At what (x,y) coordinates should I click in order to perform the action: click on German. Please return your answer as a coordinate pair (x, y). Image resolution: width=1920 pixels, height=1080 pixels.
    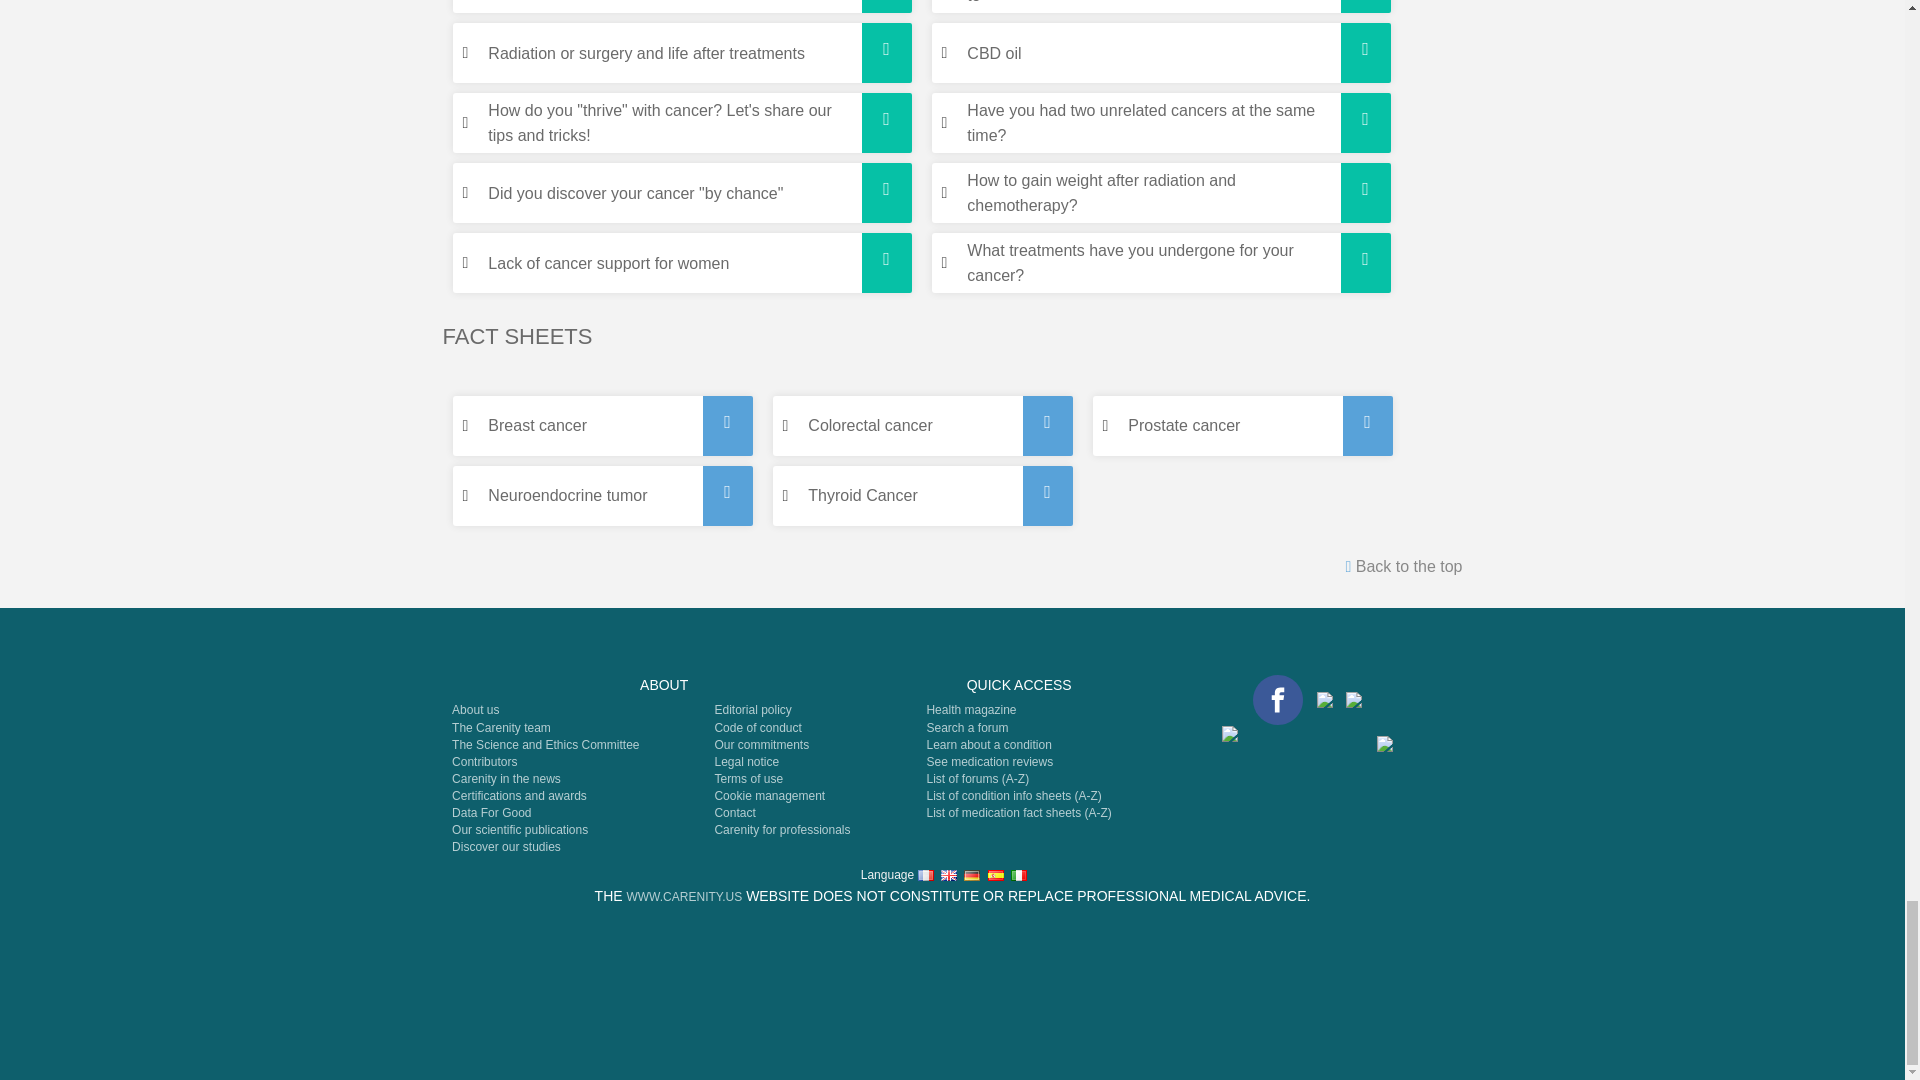
    Looking at the image, I should click on (971, 876).